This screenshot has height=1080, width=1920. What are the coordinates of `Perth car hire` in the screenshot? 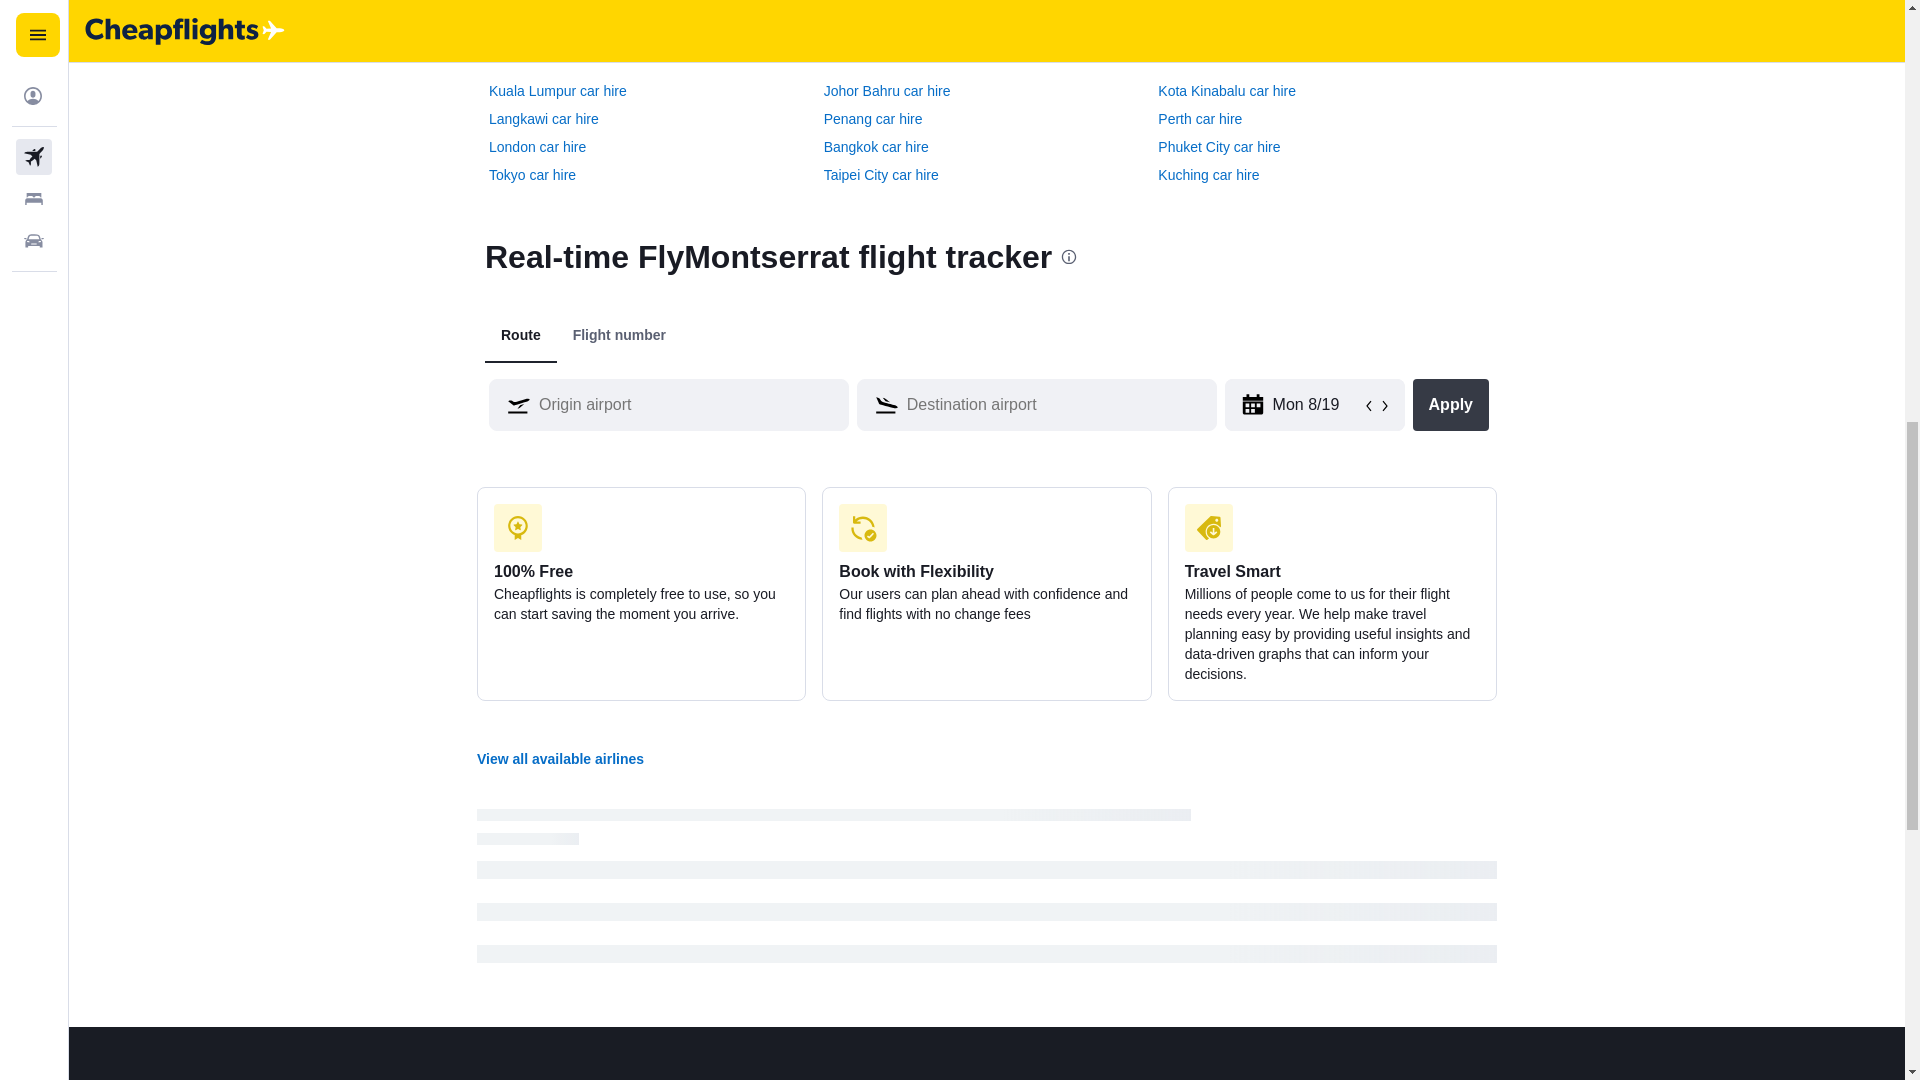 It's located at (1200, 118).